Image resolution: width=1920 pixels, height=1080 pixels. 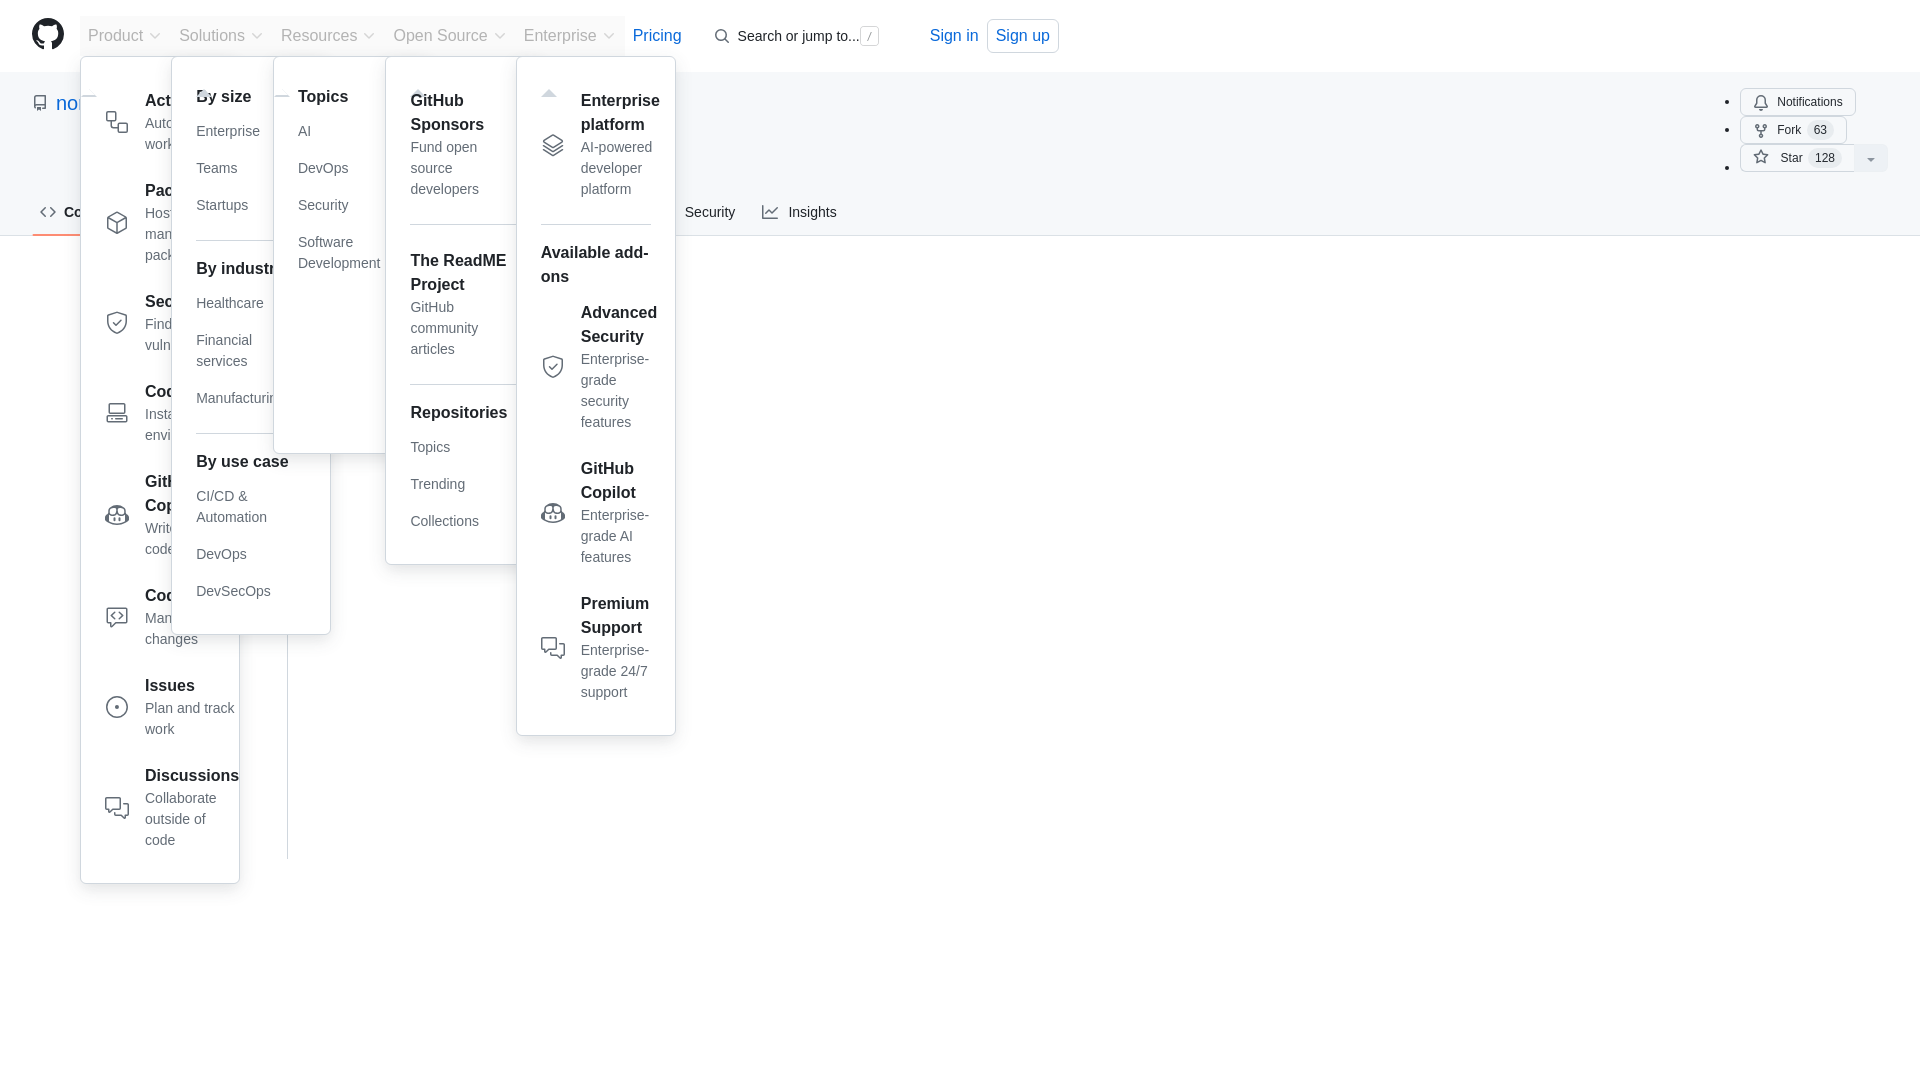 What do you see at coordinates (250, 554) in the screenshot?
I see `Startups` at bounding box center [250, 554].